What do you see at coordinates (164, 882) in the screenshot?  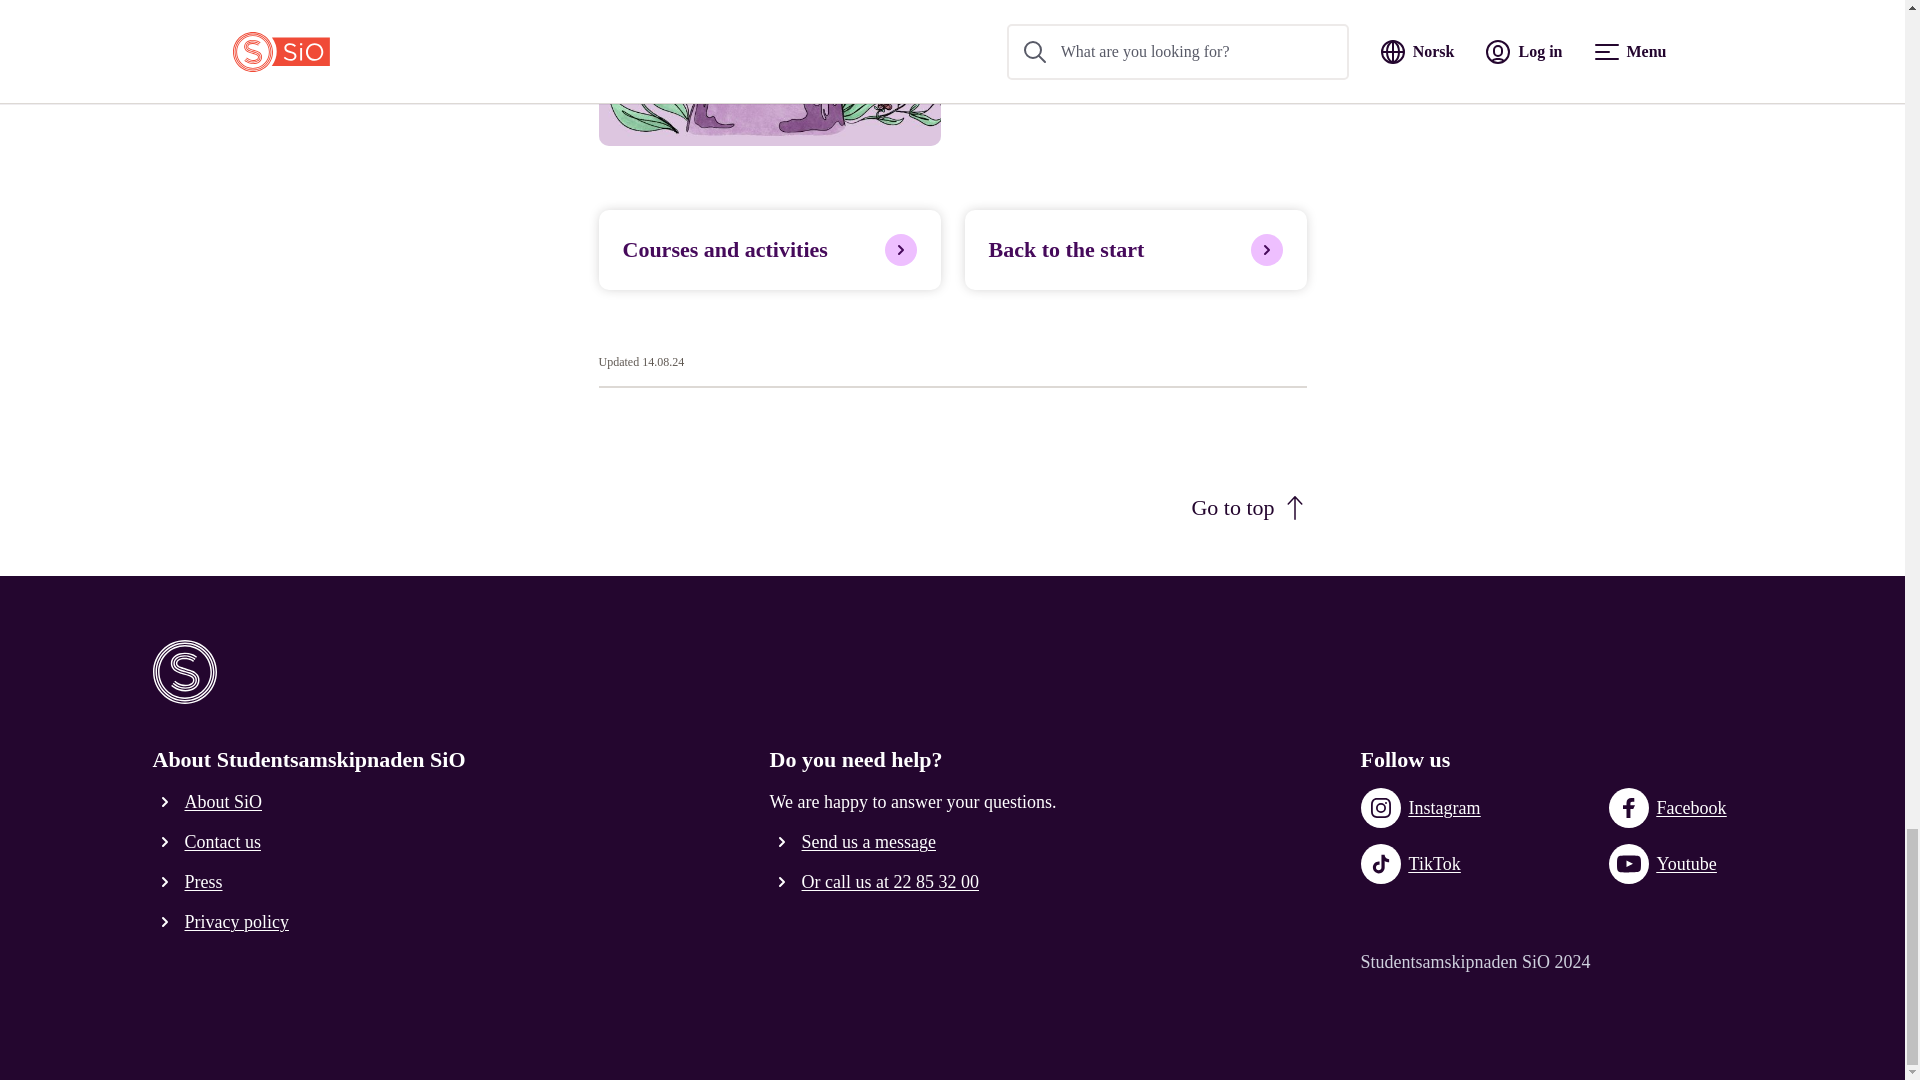 I see `chevron` at bounding box center [164, 882].